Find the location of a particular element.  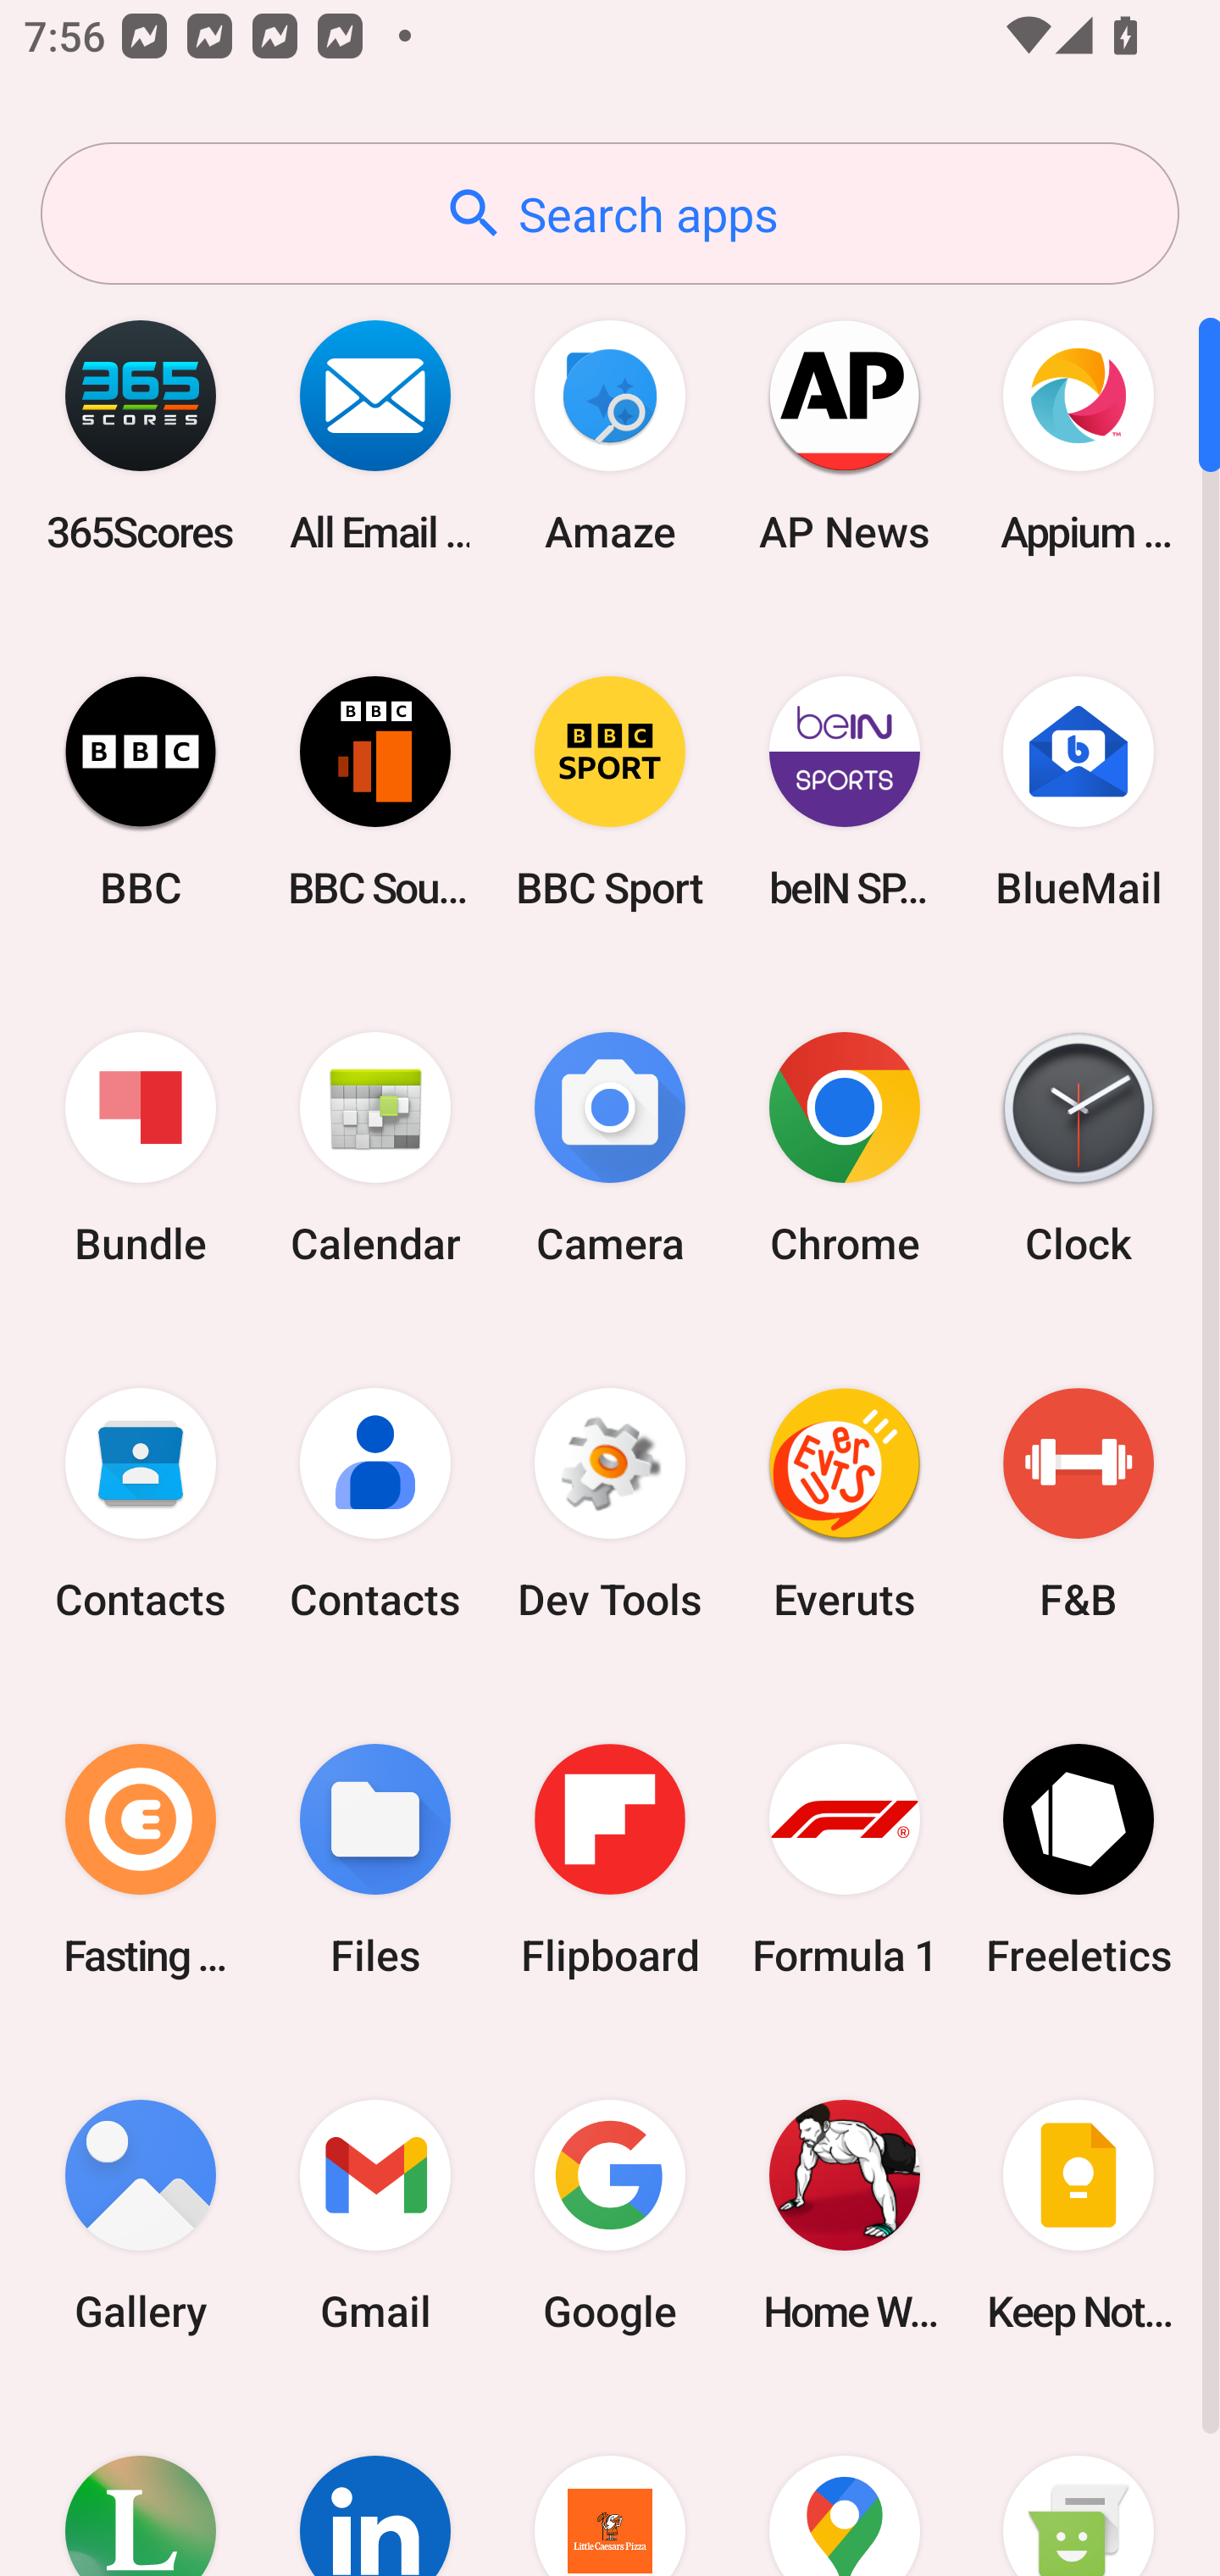

Clock is located at coordinates (1079, 1149).